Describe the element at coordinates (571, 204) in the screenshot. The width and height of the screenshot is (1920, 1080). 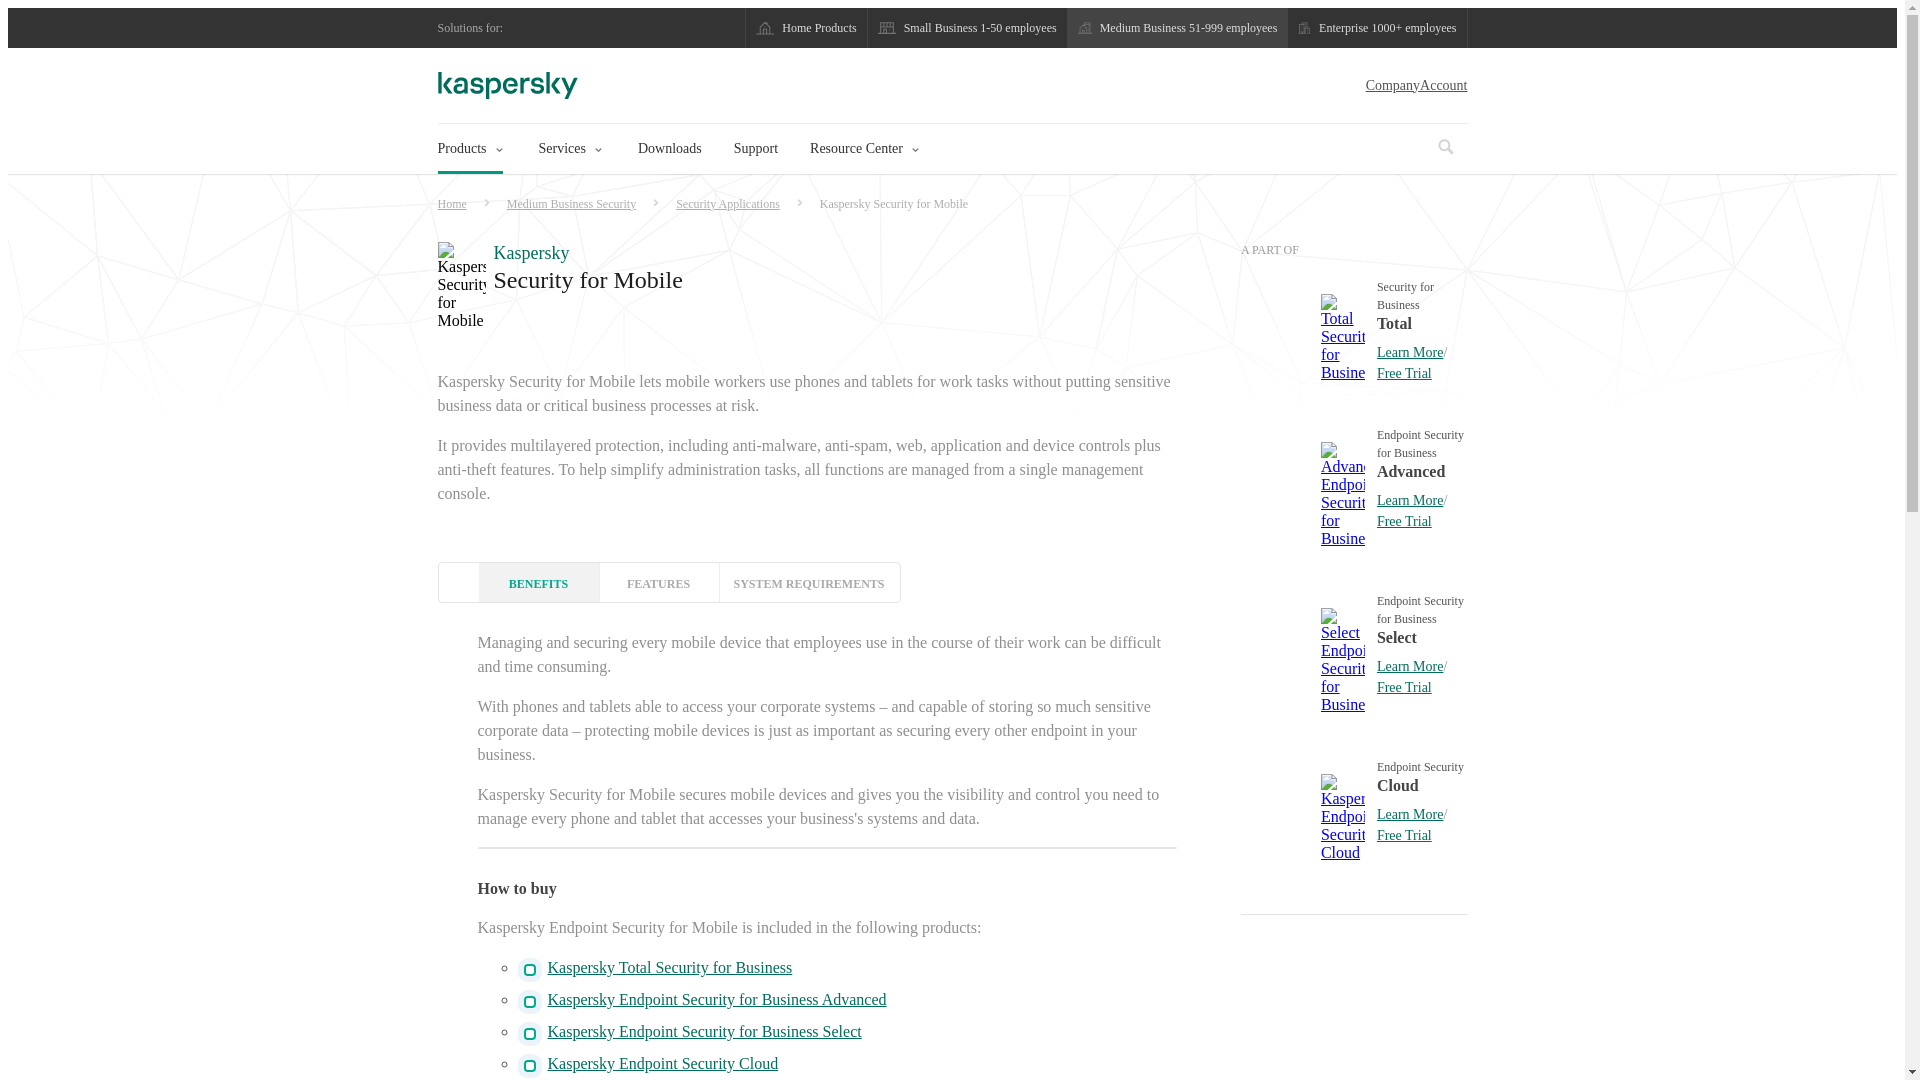
I see `Medium Business Security` at that location.